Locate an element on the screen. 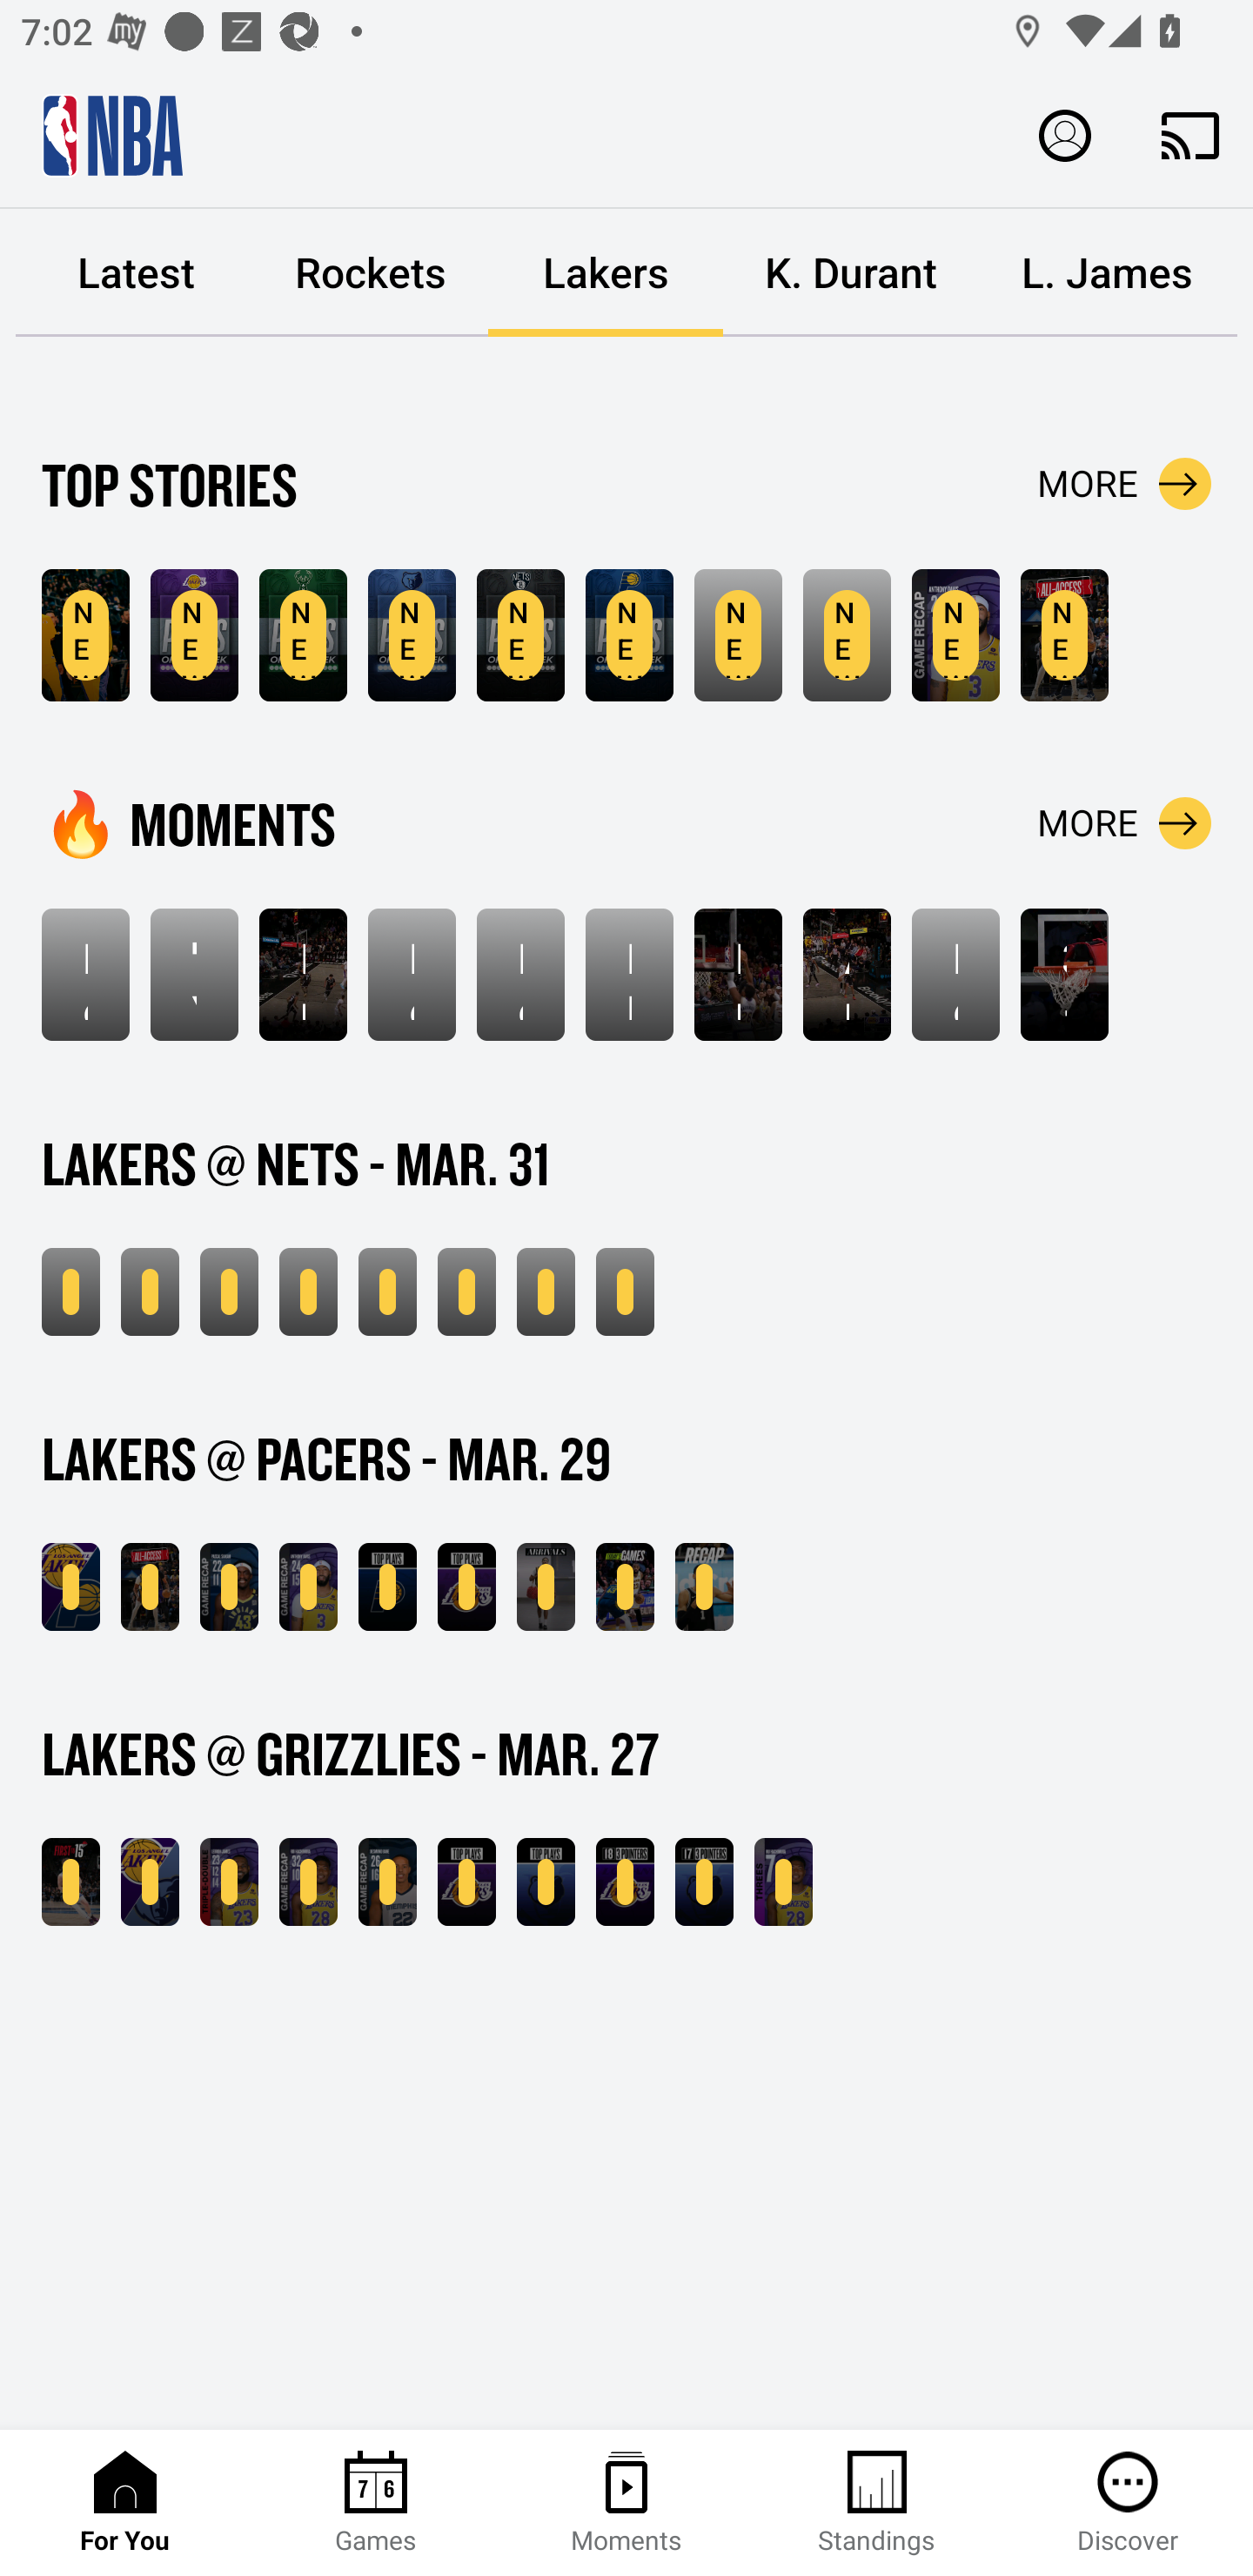 The width and height of the screenshot is (1253, 2576). NEW Highlights From Anthony Davis's 24-Point Game is located at coordinates (308, 1587).